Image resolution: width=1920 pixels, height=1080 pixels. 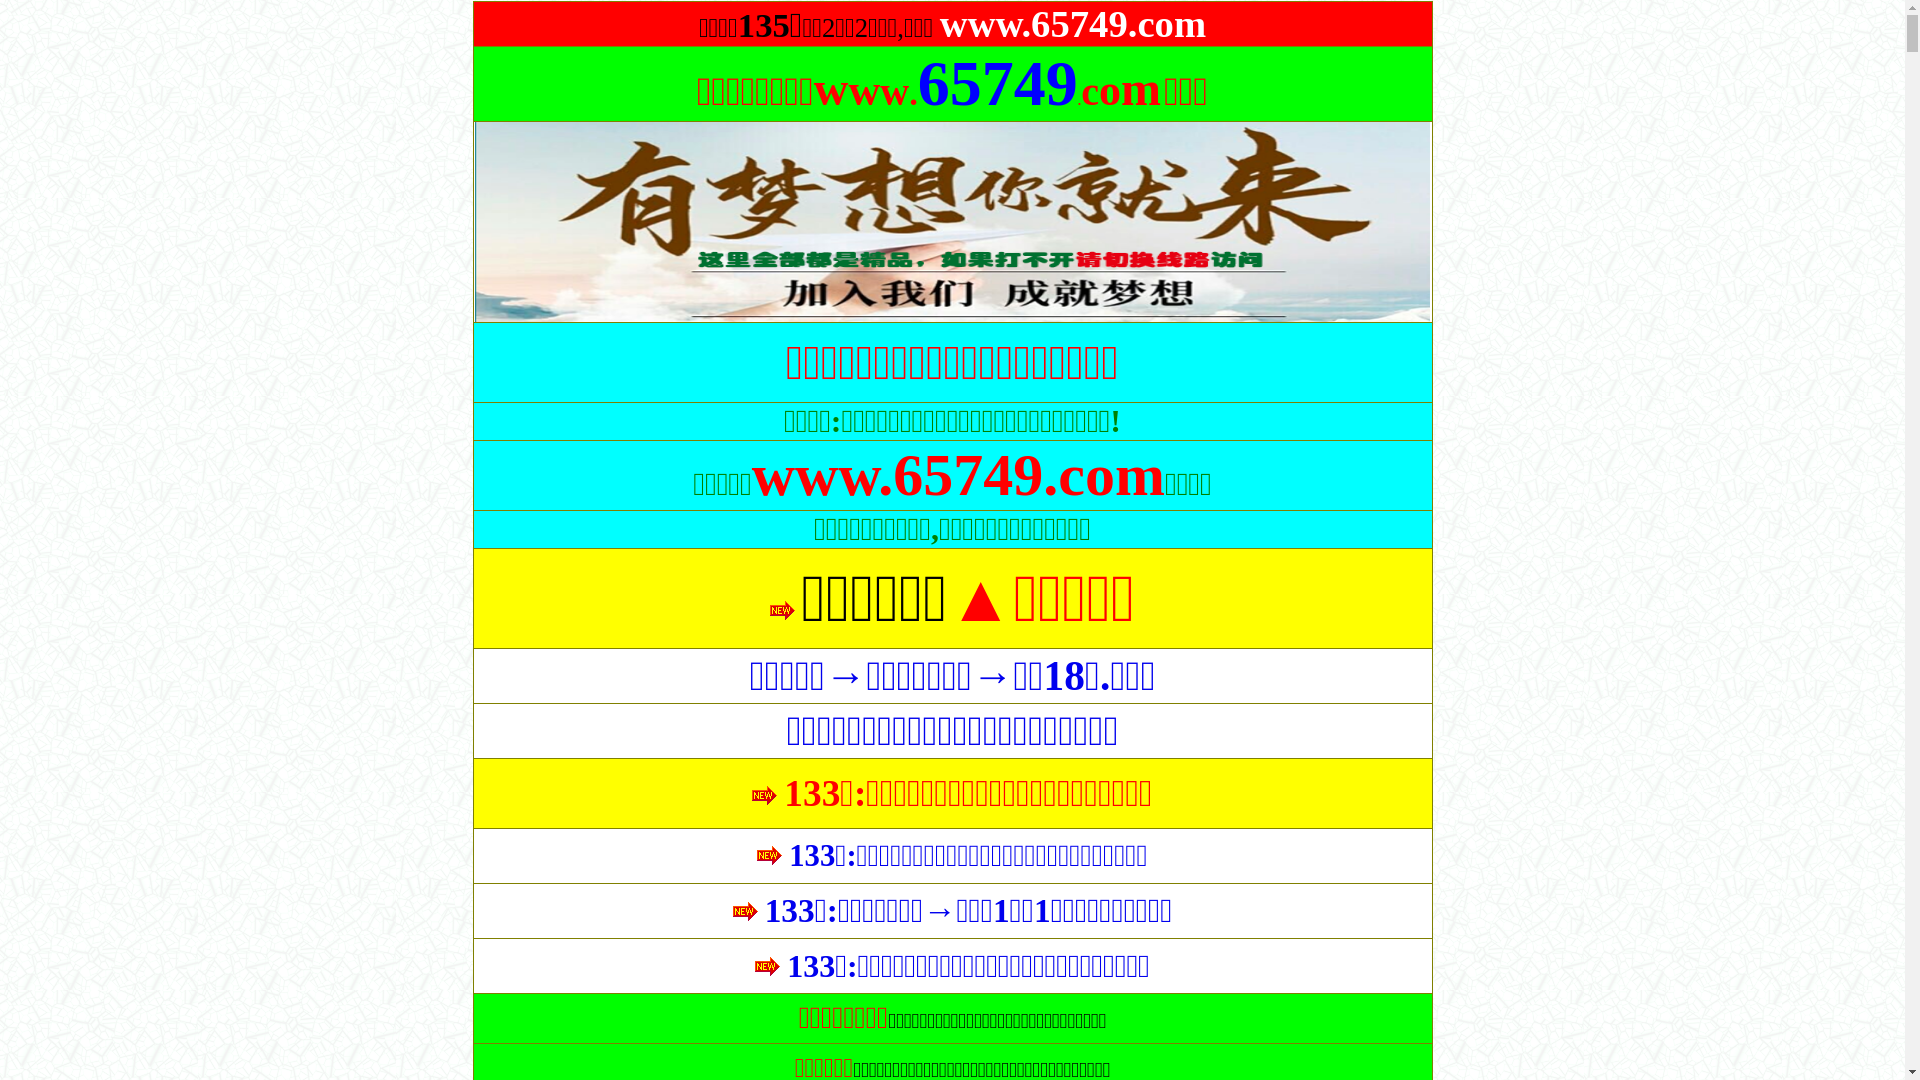 I want to click on www.65749.com, so click(x=1073, y=32).